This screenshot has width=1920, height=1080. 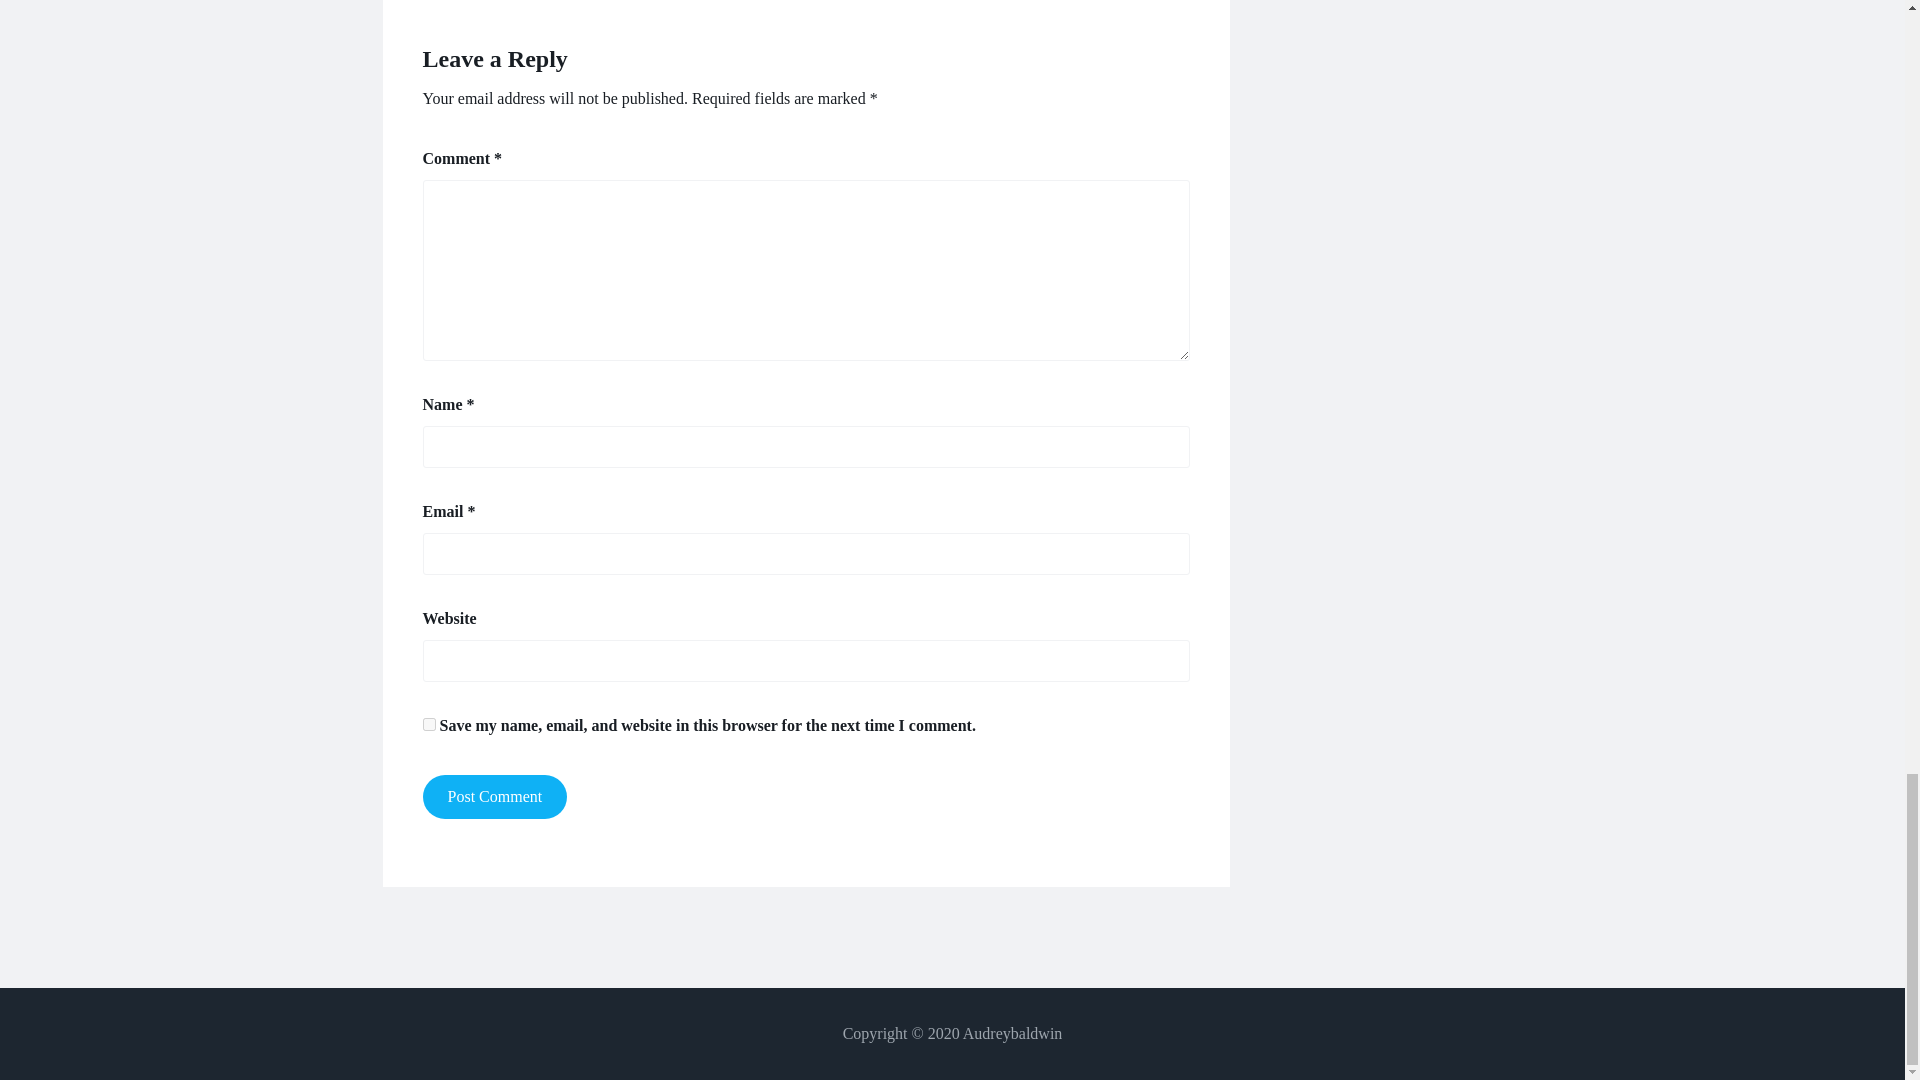 What do you see at coordinates (428, 724) in the screenshot?
I see `yes` at bounding box center [428, 724].